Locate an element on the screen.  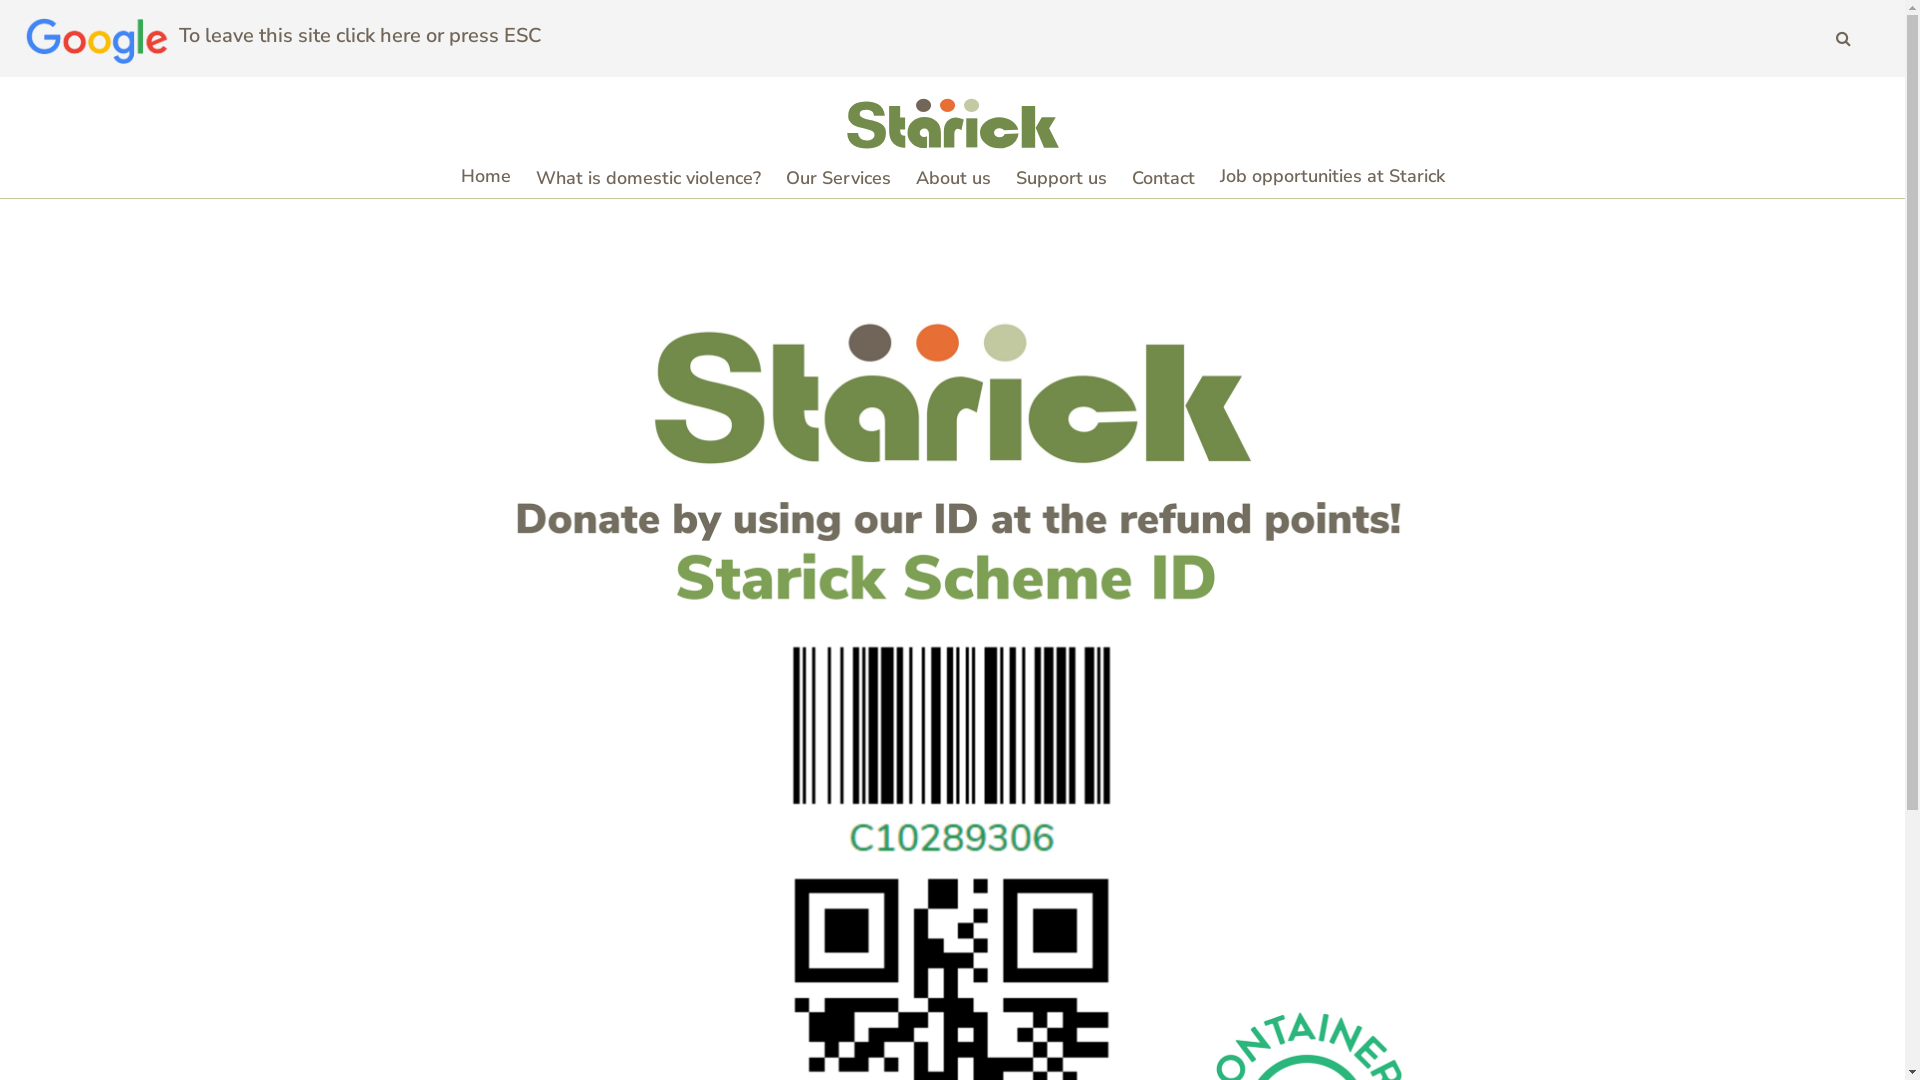
Our Services is located at coordinates (838, 178).